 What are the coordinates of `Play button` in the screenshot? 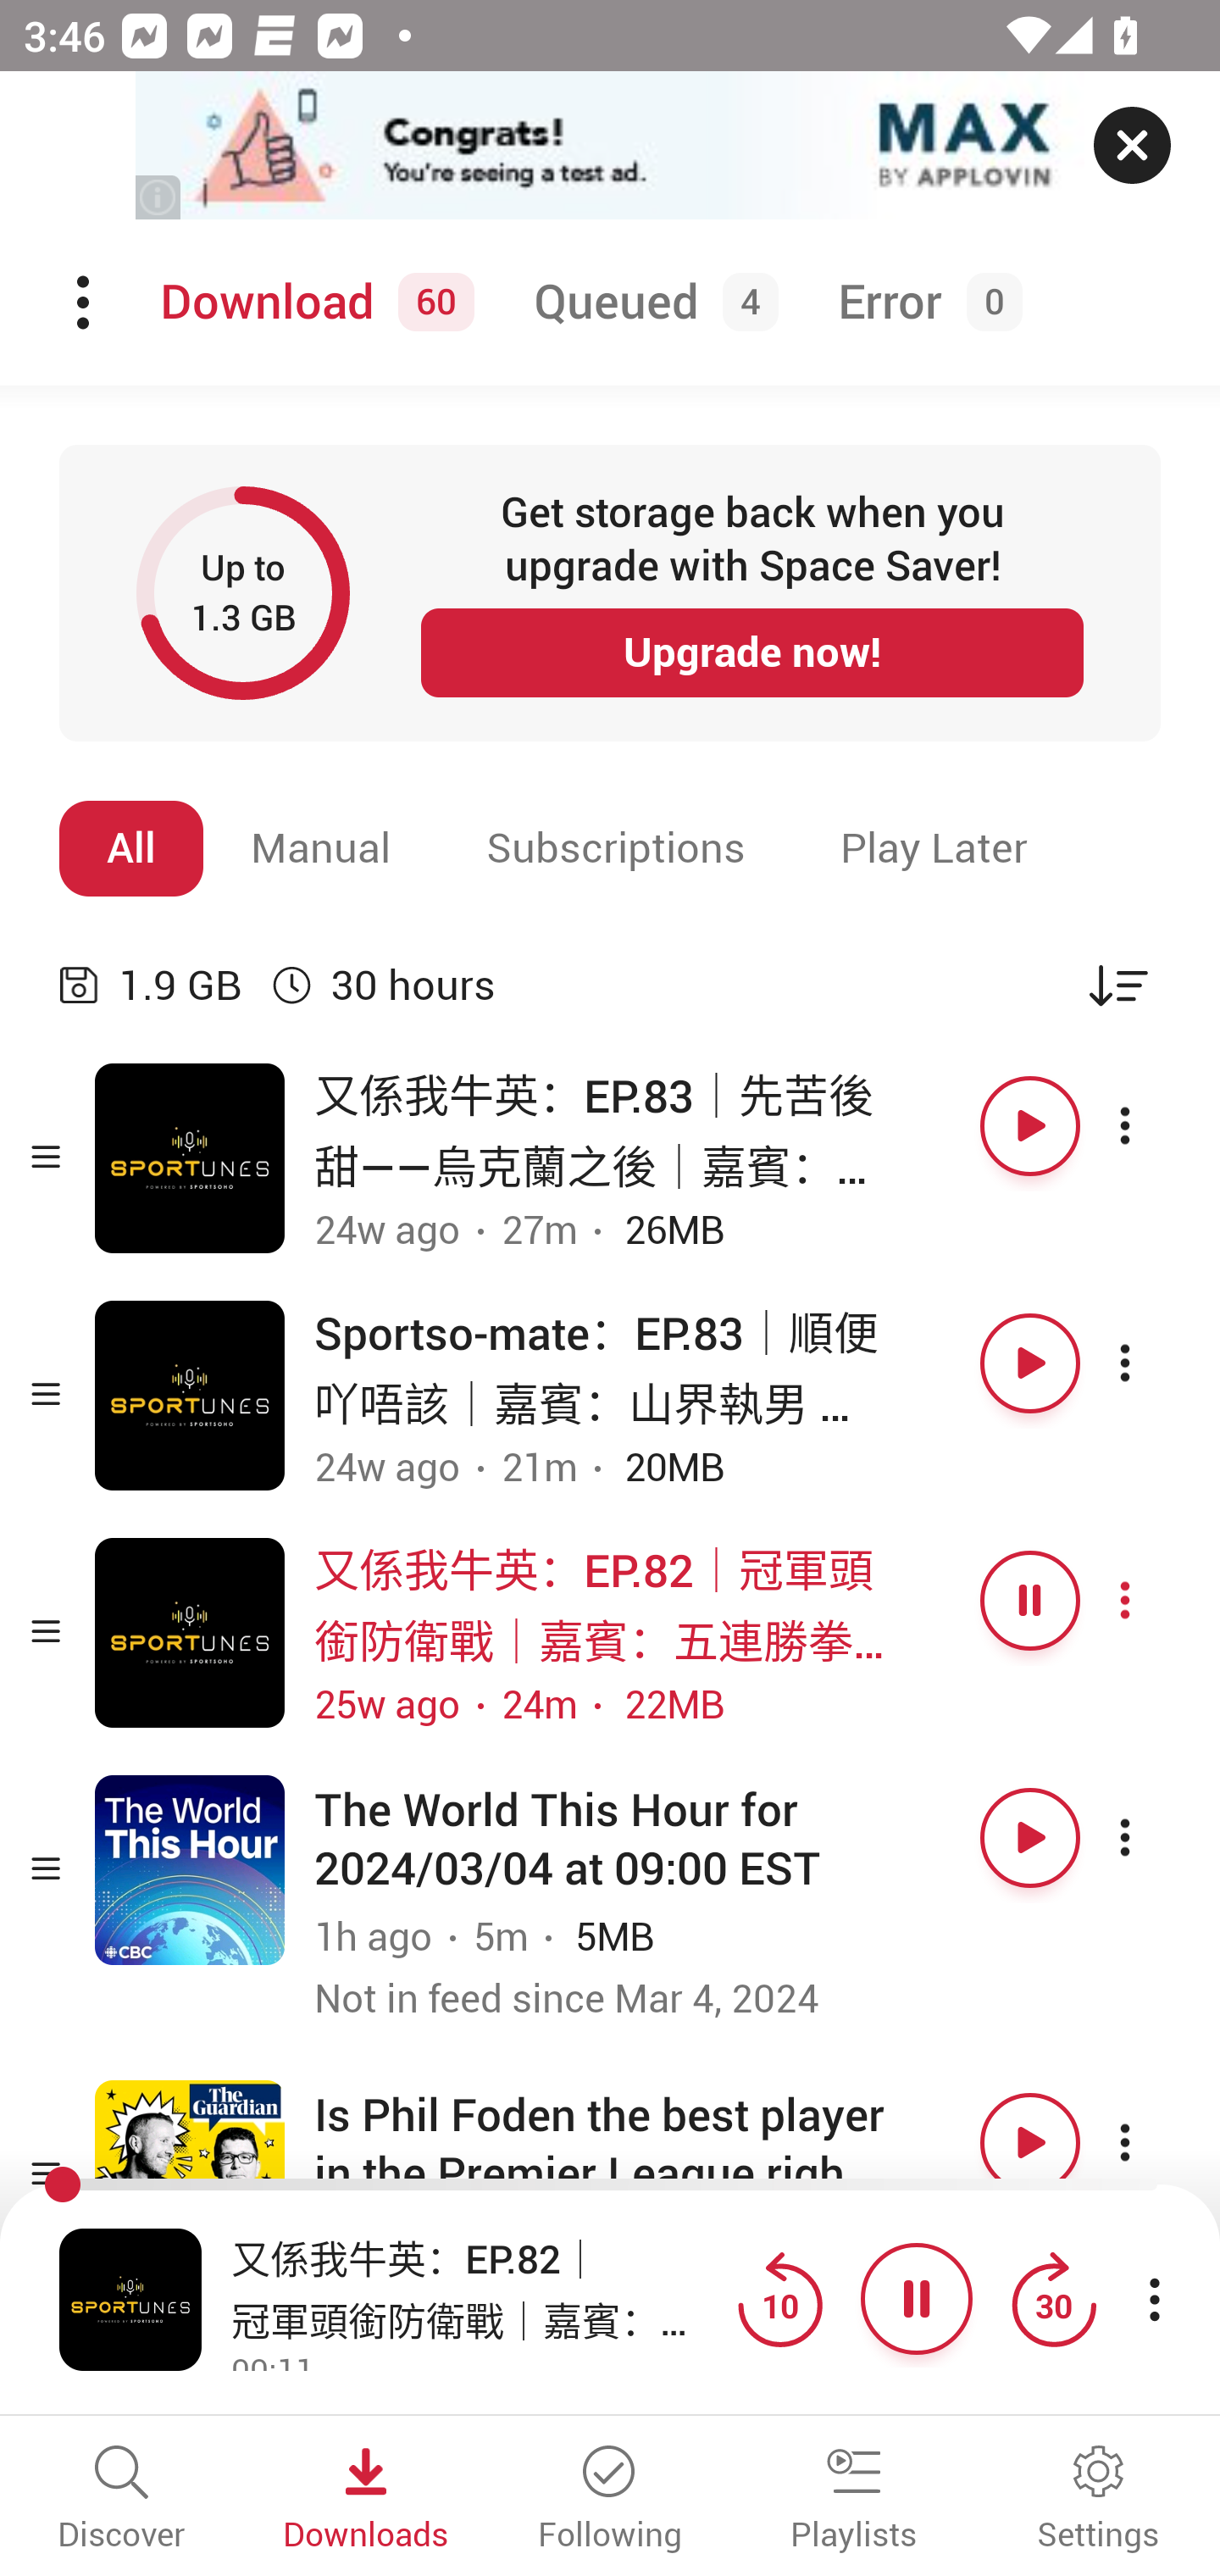 It's located at (1030, 1364).